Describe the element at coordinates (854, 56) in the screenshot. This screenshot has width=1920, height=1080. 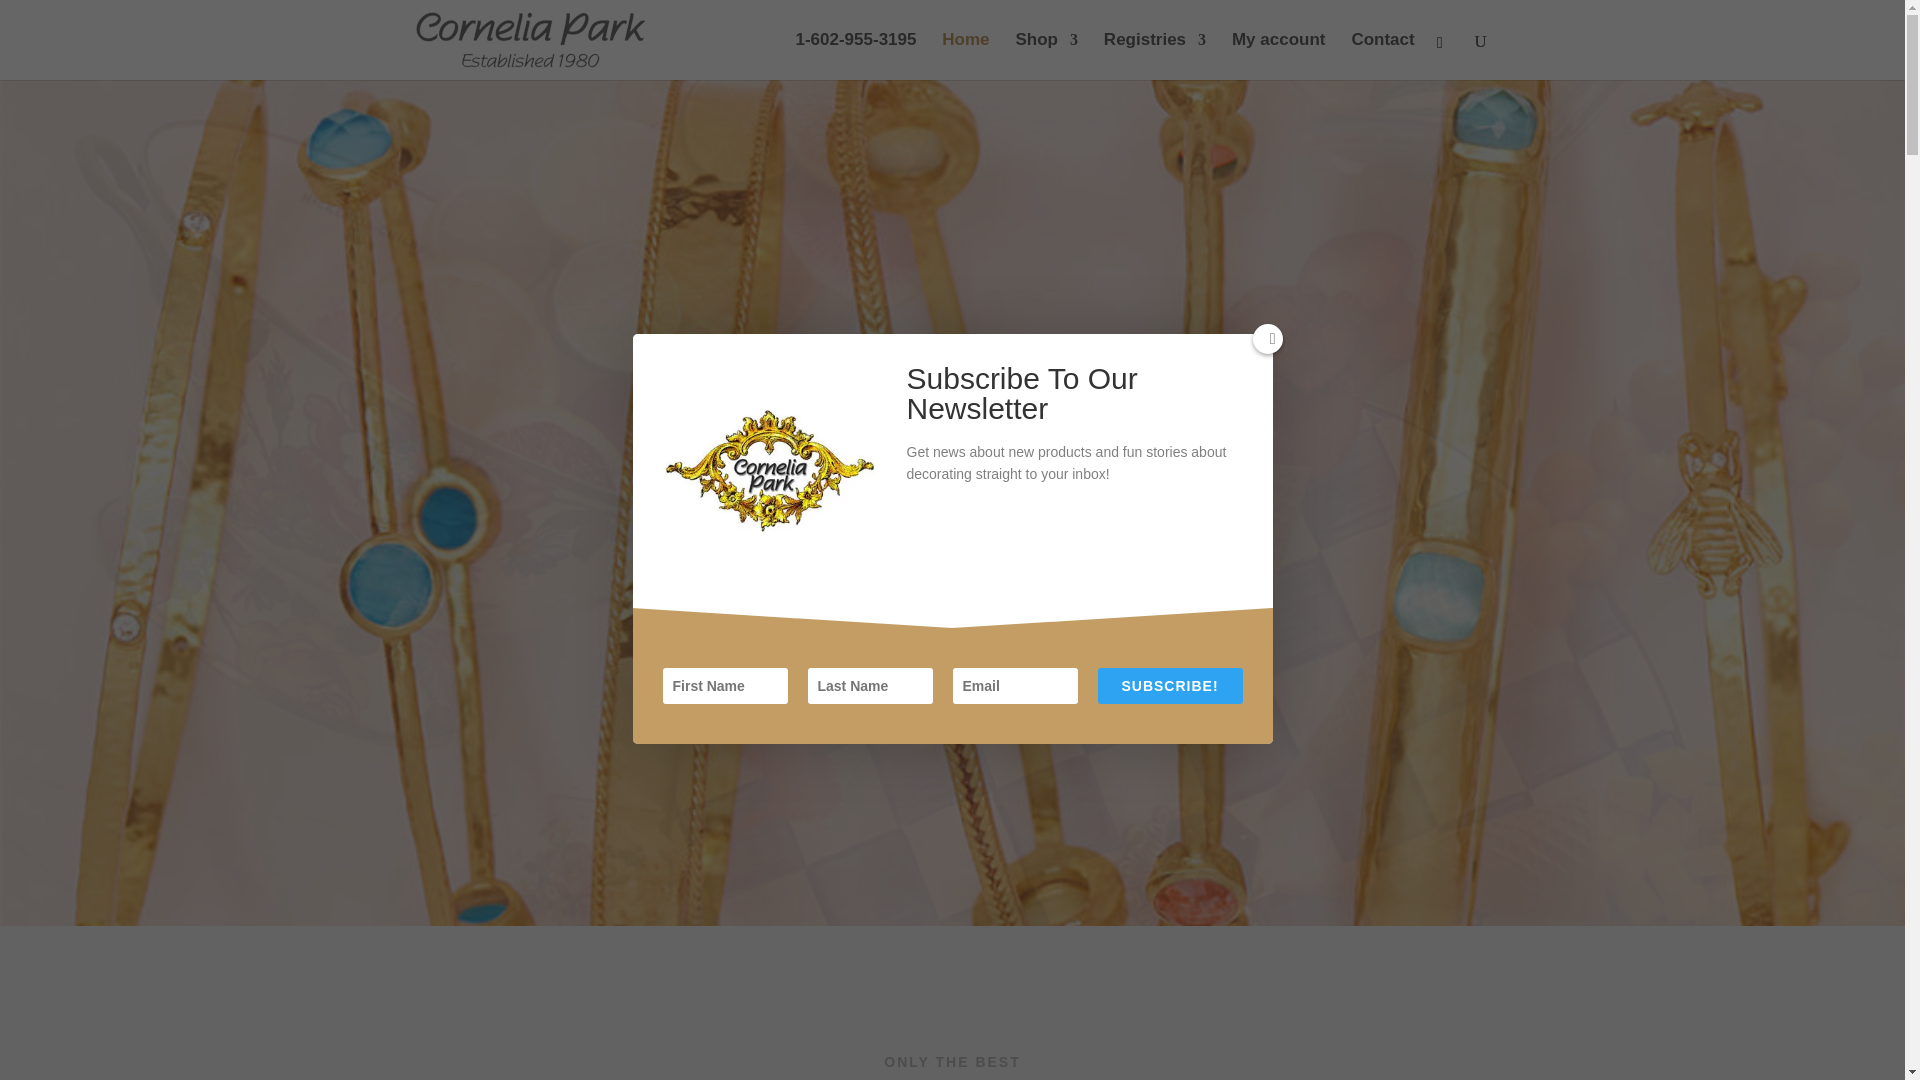
I see `1-602-955-3195` at that location.